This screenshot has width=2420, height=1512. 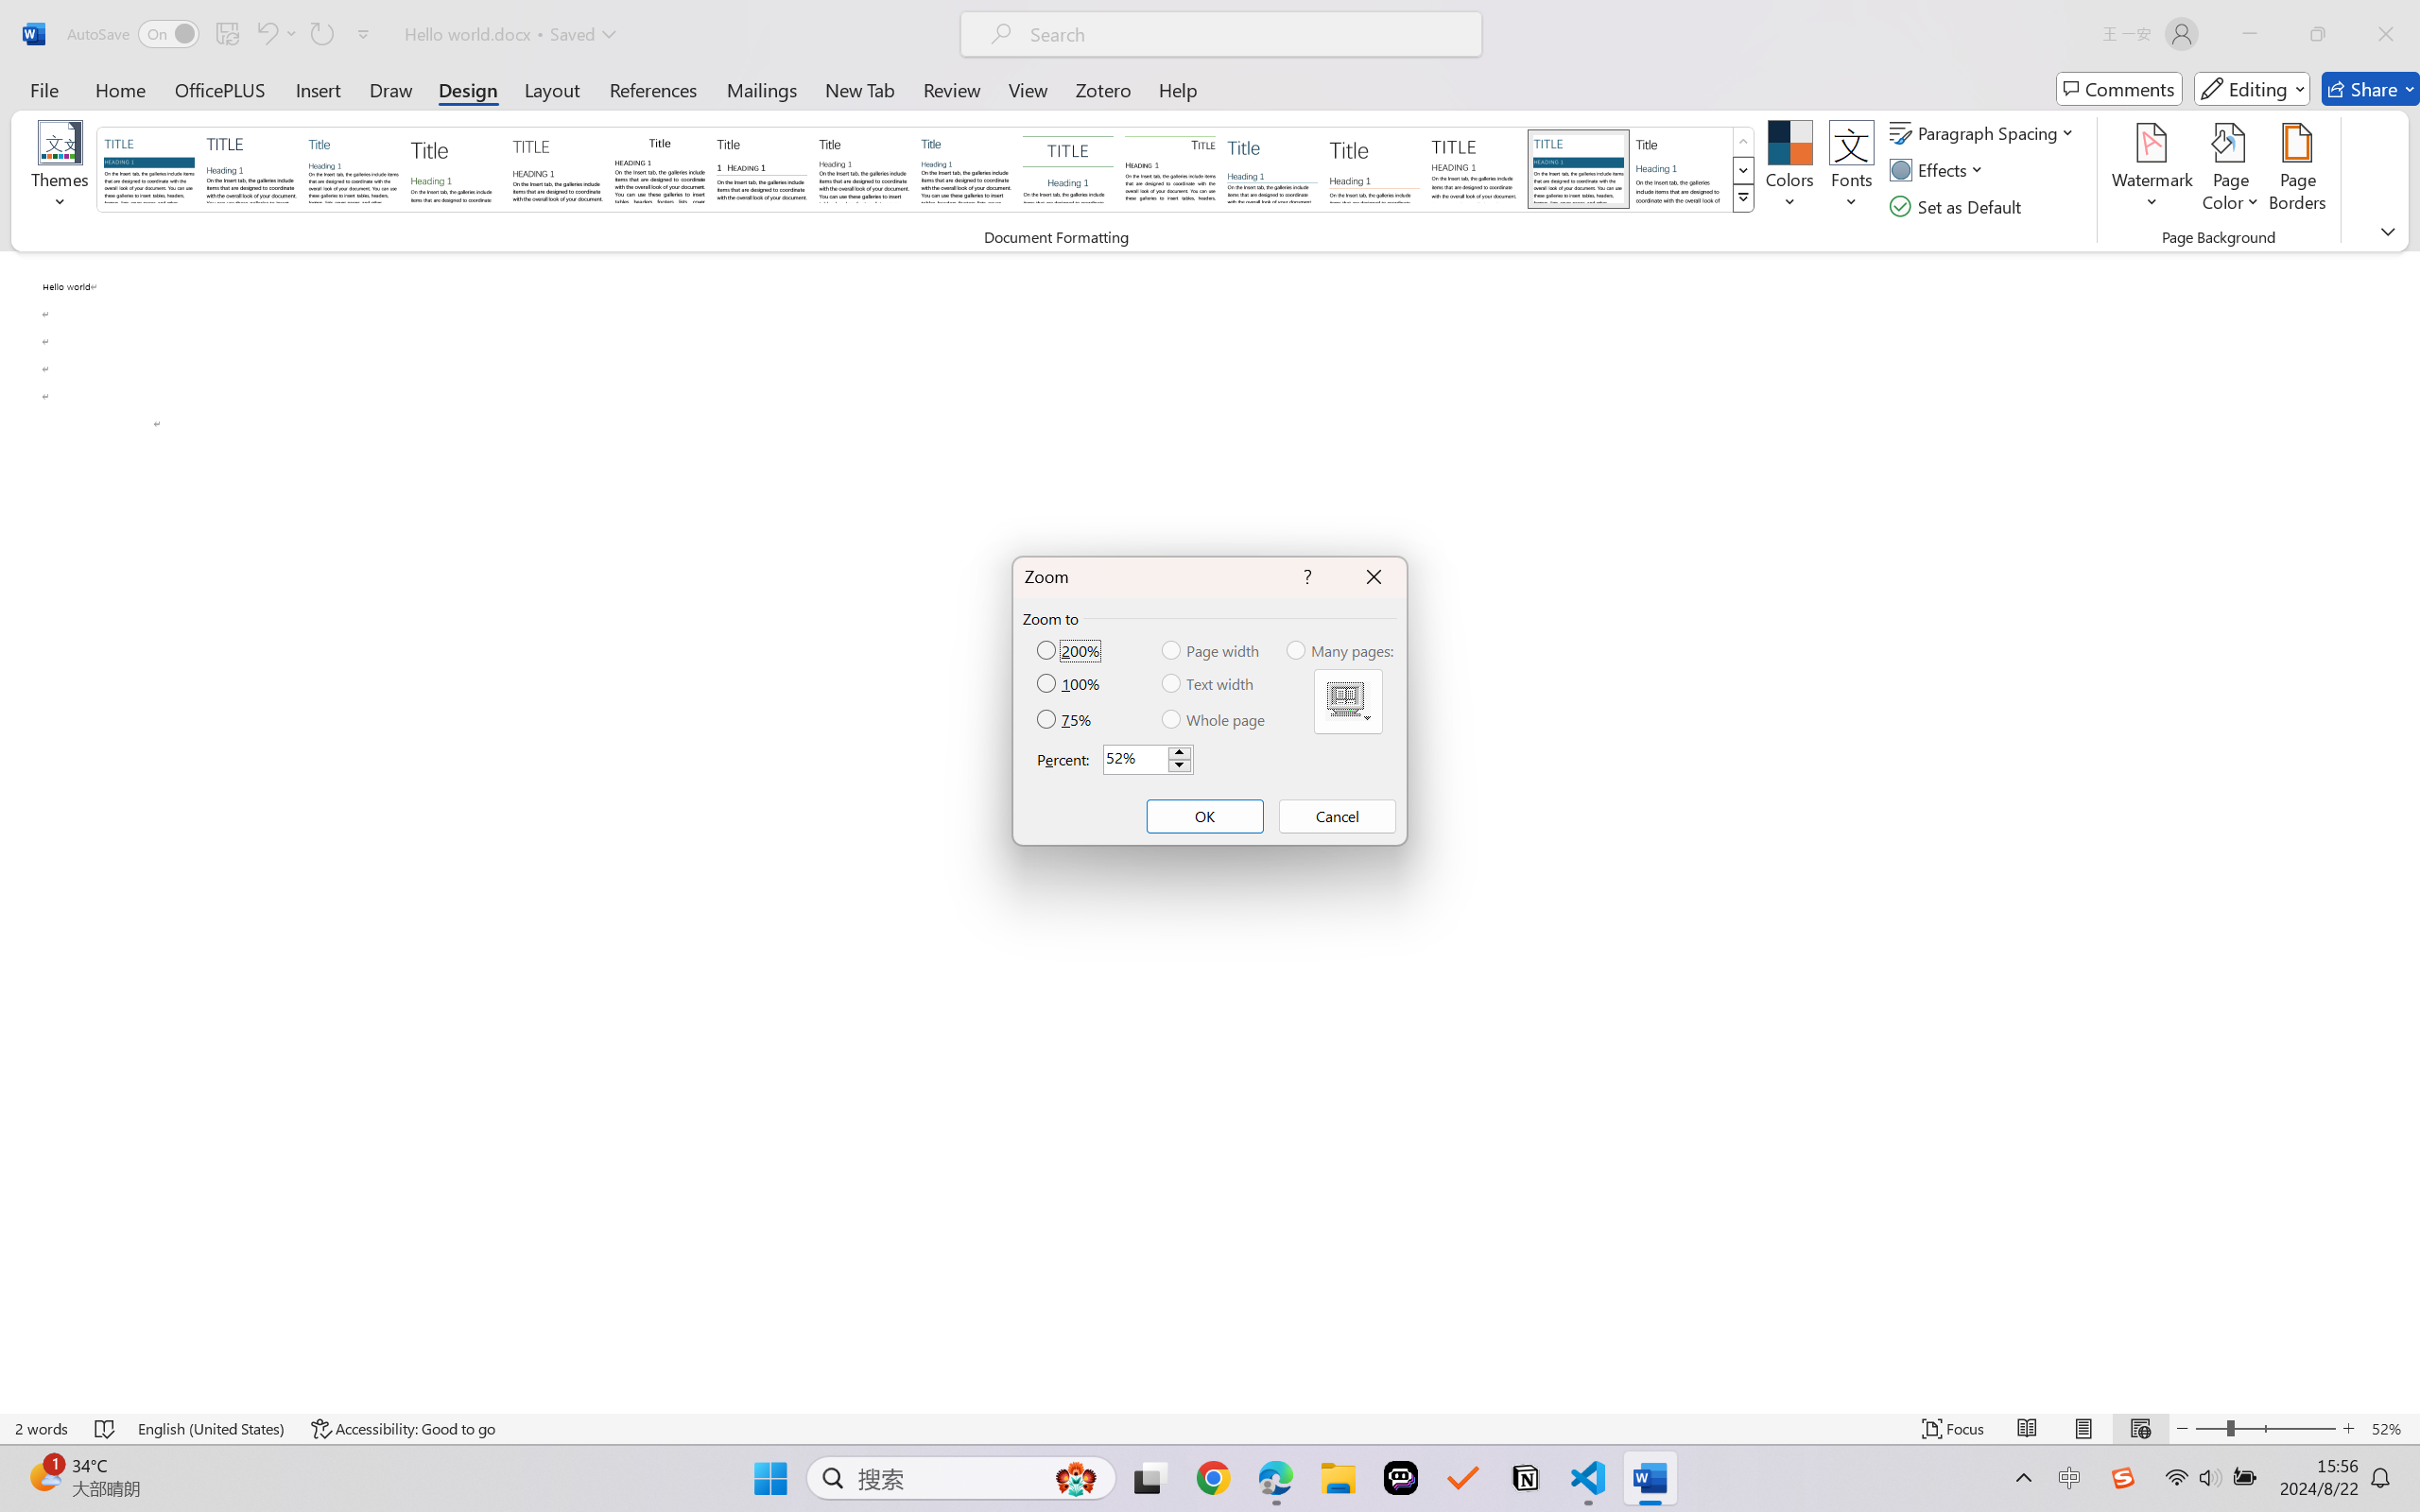 What do you see at coordinates (318, 89) in the screenshot?
I see `Insert` at bounding box center [318, 89].